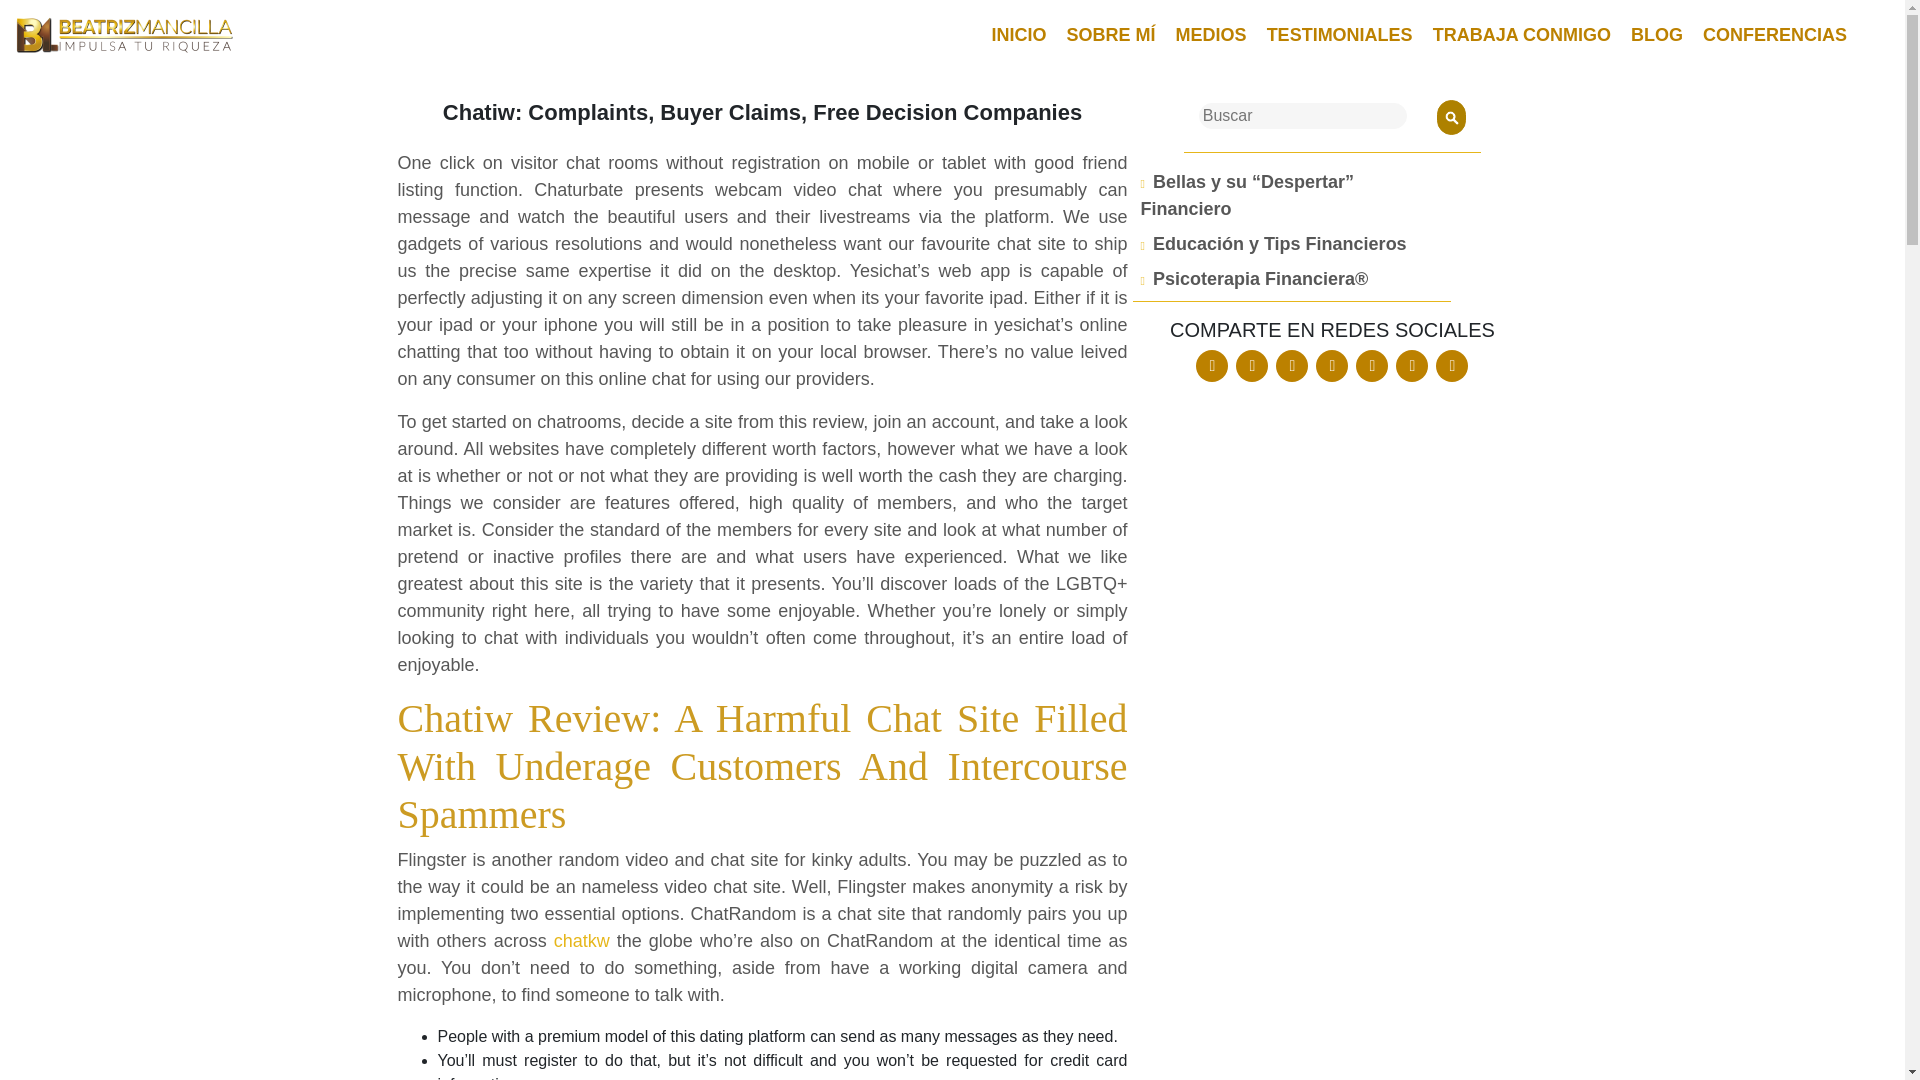 Image resolution: width=1920 pixels, height=1080 pixels. What do you see at coordinates (1521, 34) in the screenshot?
I see `TRABAJA CONMIGO` at bounding box center [1521, 34].